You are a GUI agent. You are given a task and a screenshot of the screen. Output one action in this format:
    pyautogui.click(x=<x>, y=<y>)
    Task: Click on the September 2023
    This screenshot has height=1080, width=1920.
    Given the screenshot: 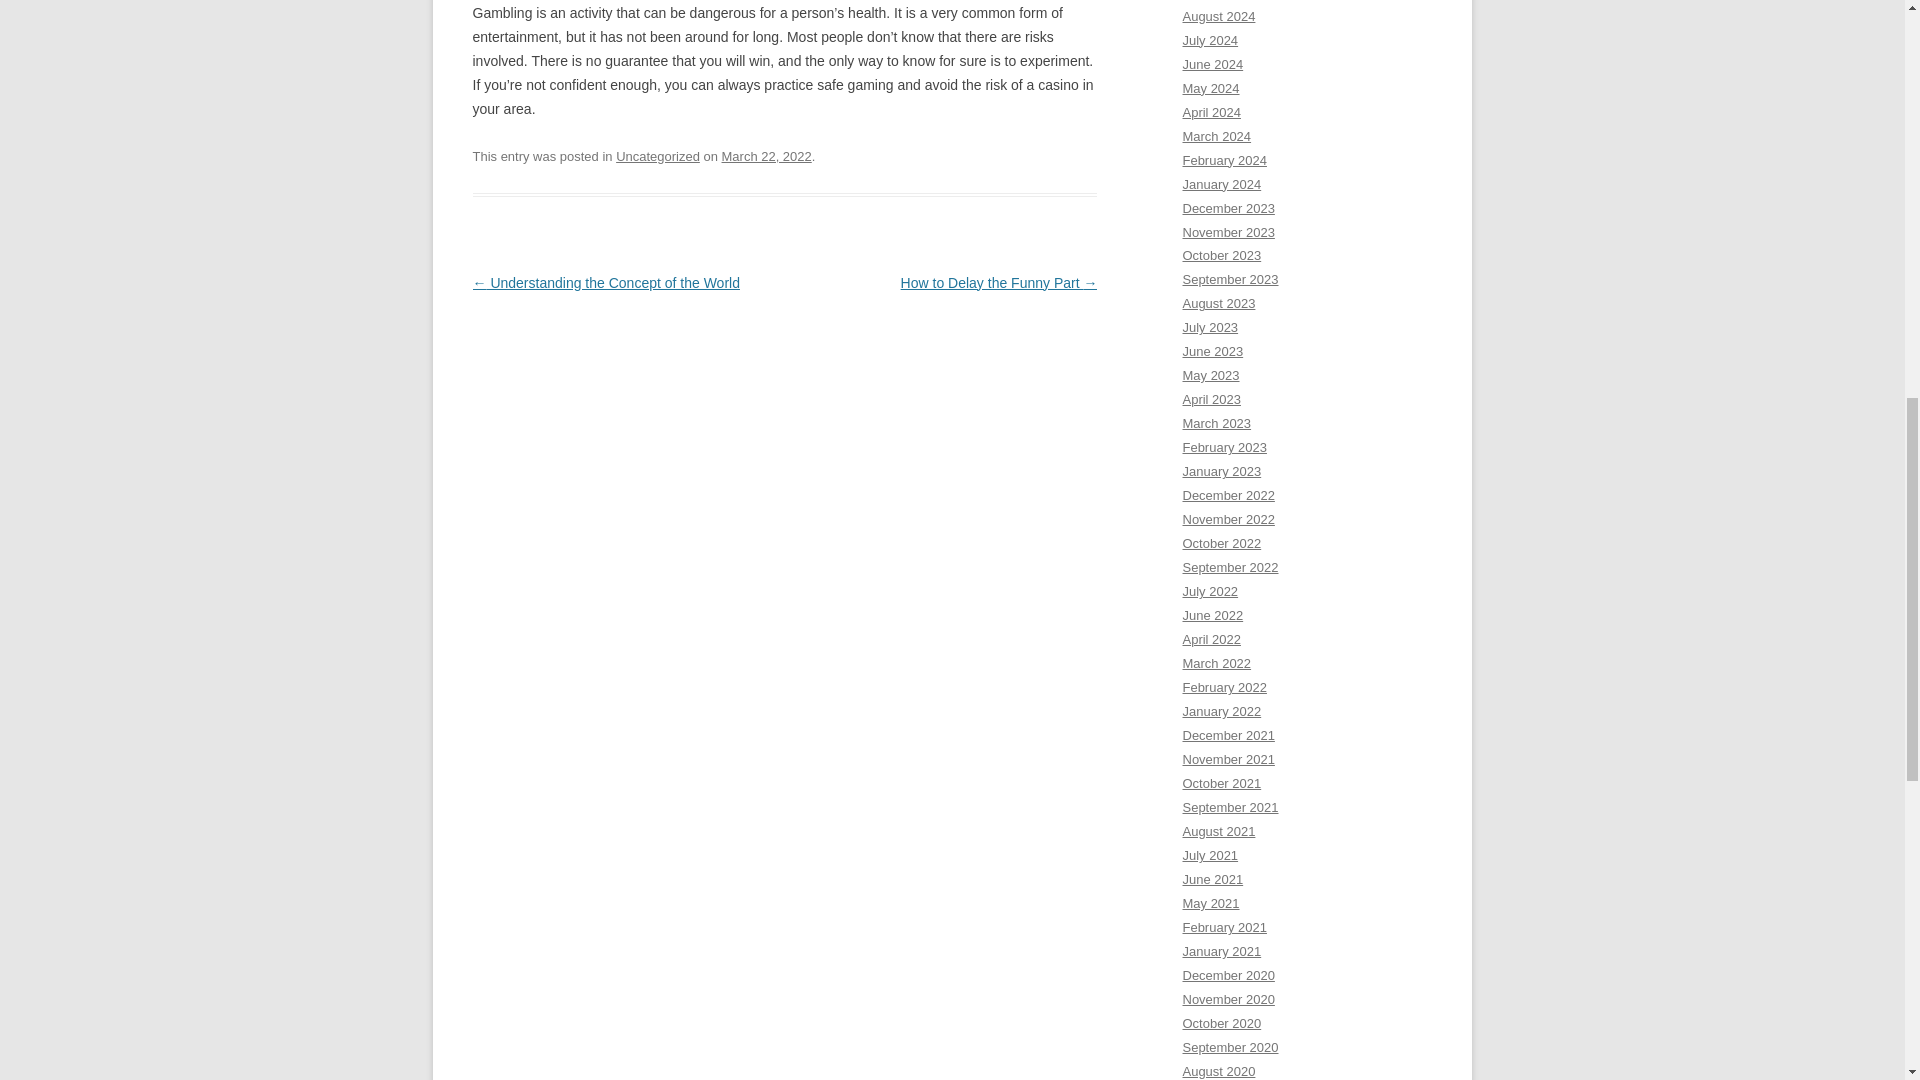 What is the action you would take?
    pyautogui.click(x=1230, y=280)
    